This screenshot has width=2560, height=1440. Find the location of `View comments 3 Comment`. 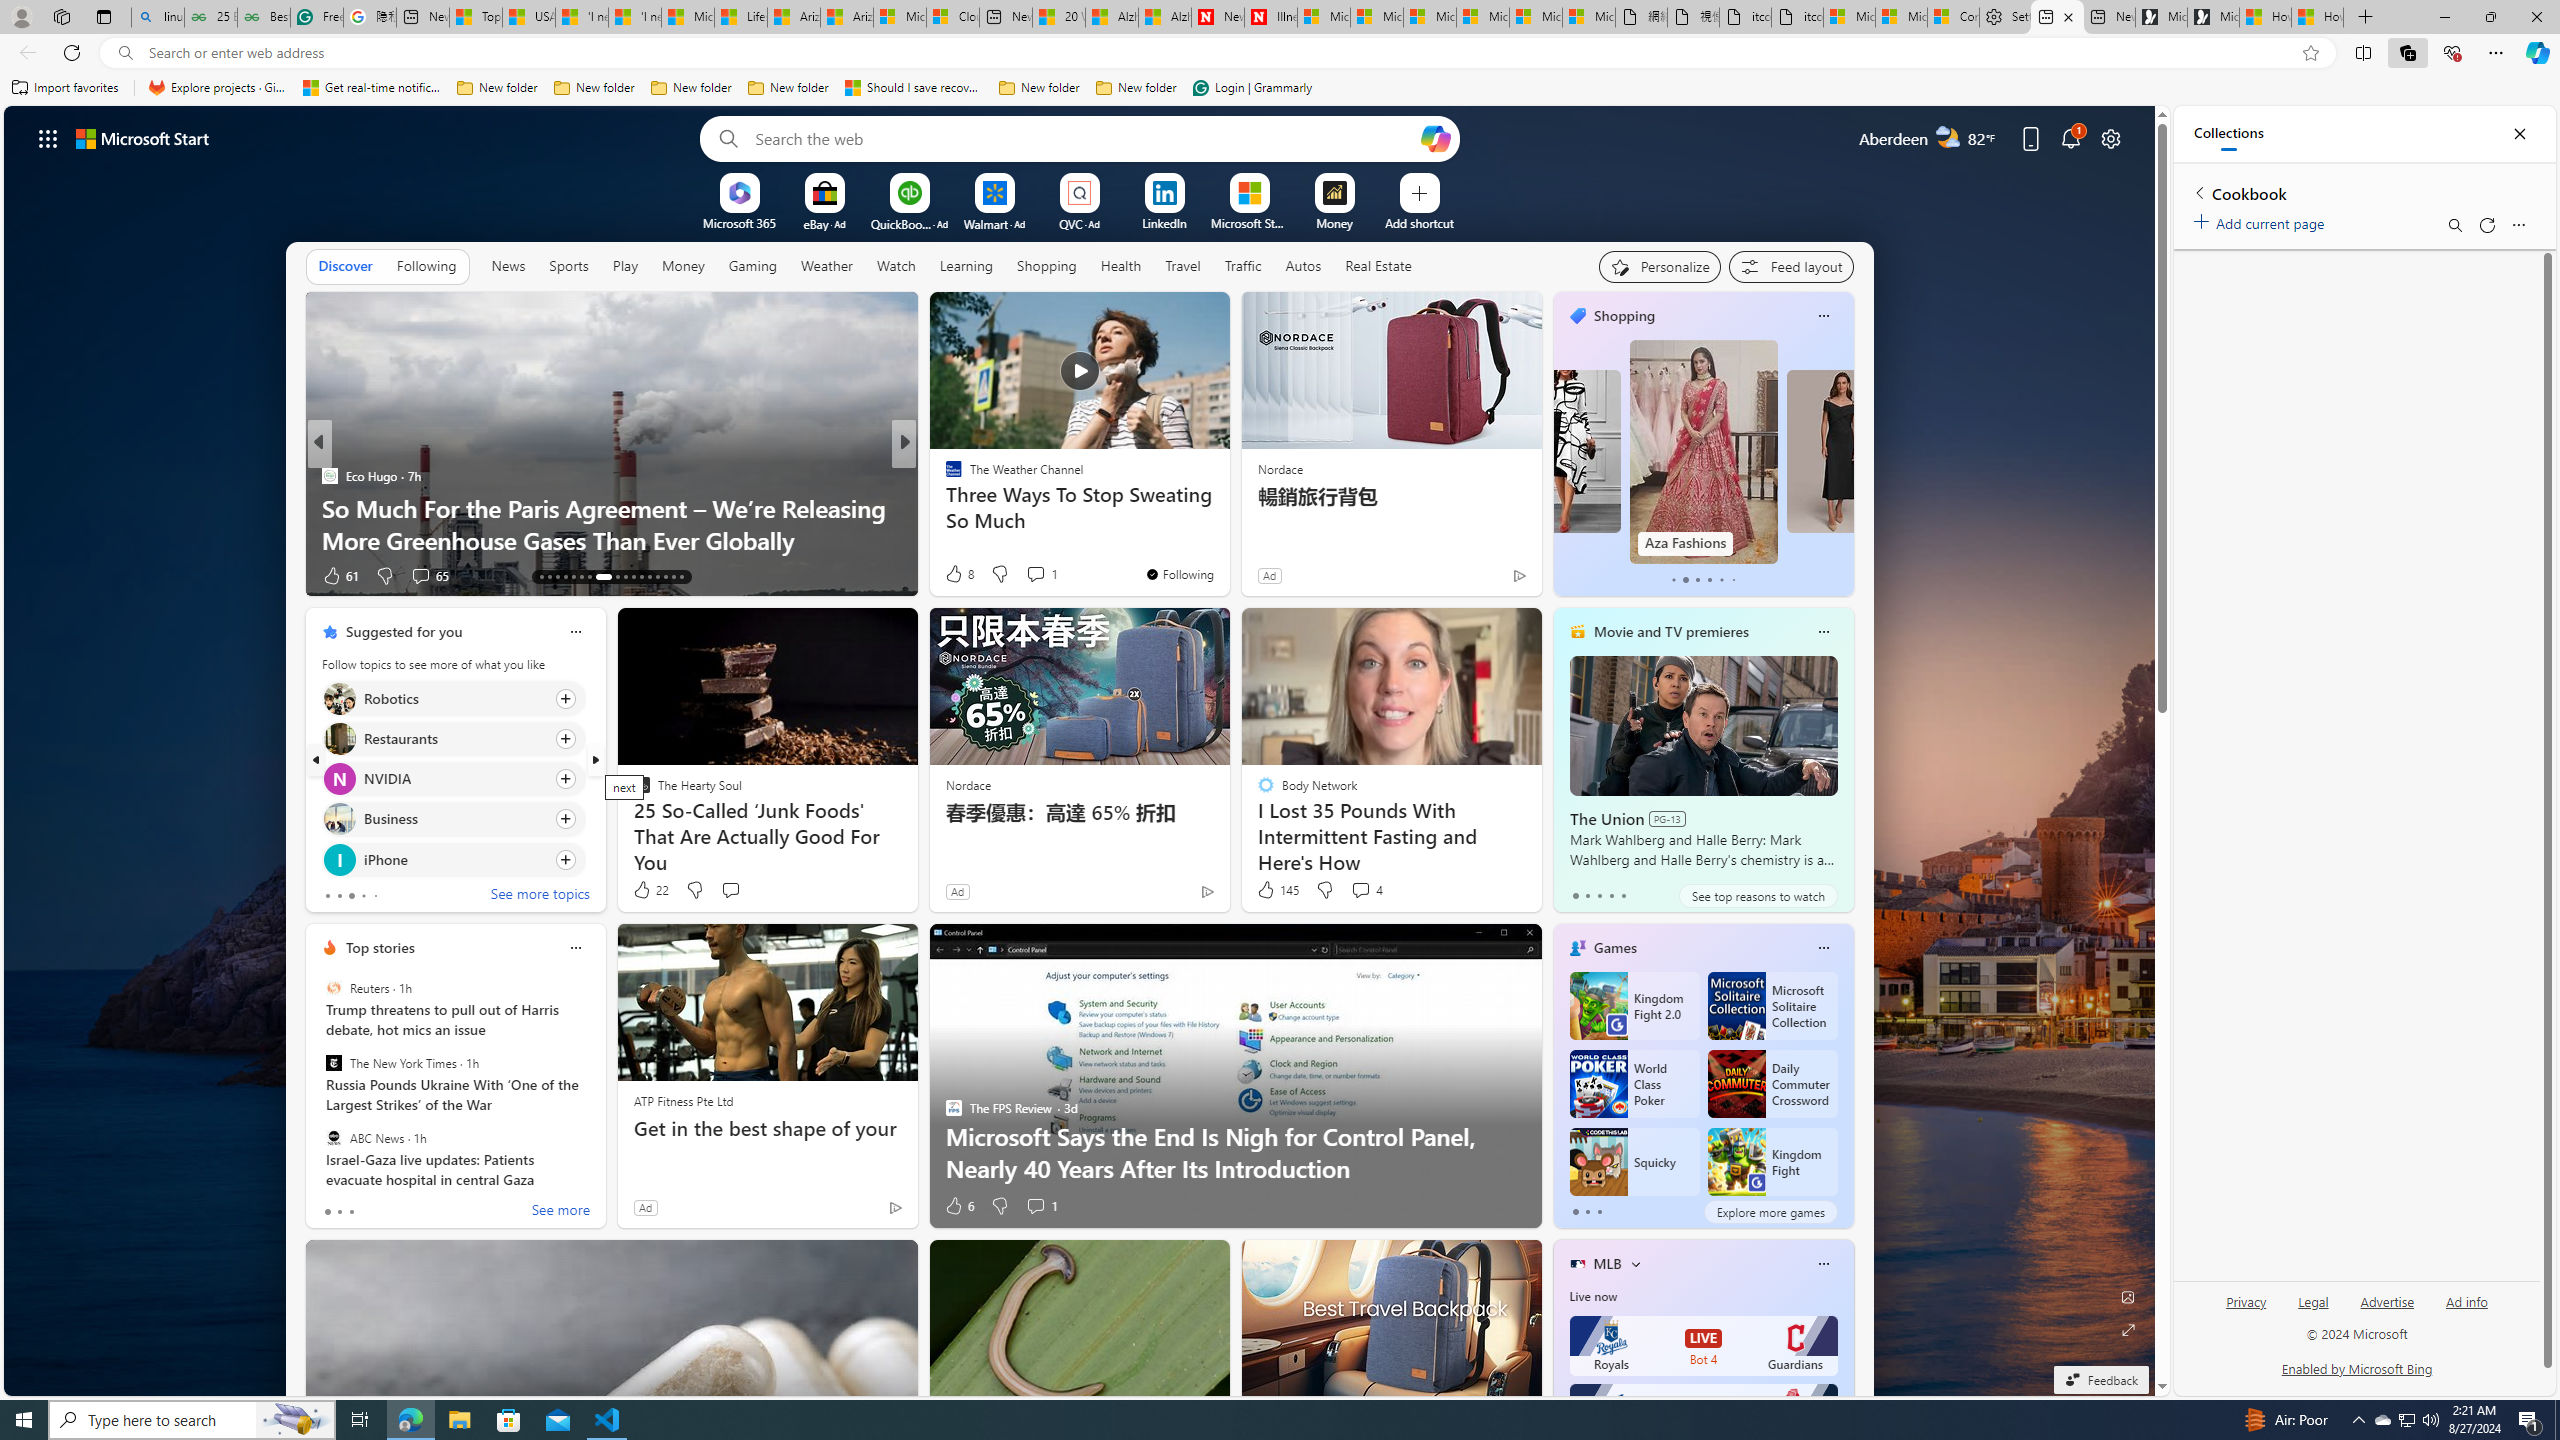

View comments 3 Comment is located at coordinates (1048, 576).